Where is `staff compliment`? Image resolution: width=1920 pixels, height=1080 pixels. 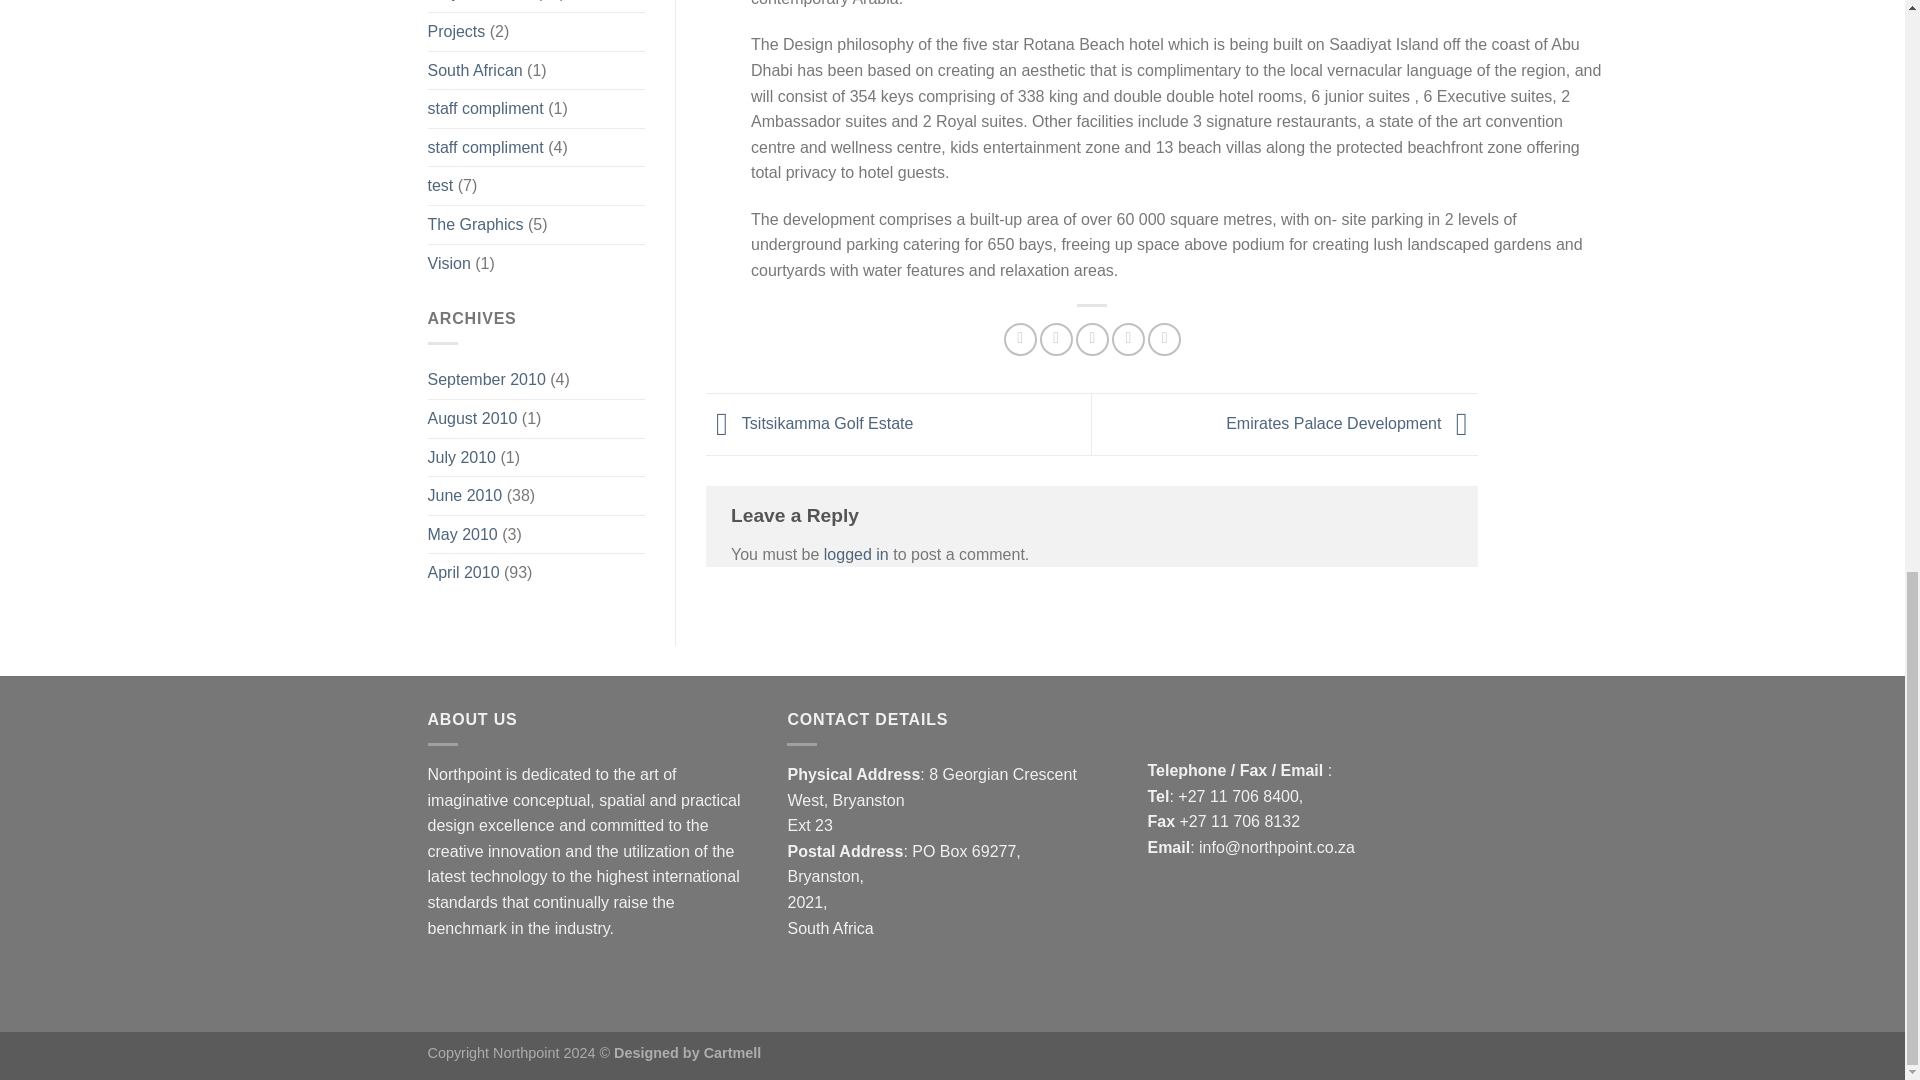 staff compliment is located at coordinates (486, 108).